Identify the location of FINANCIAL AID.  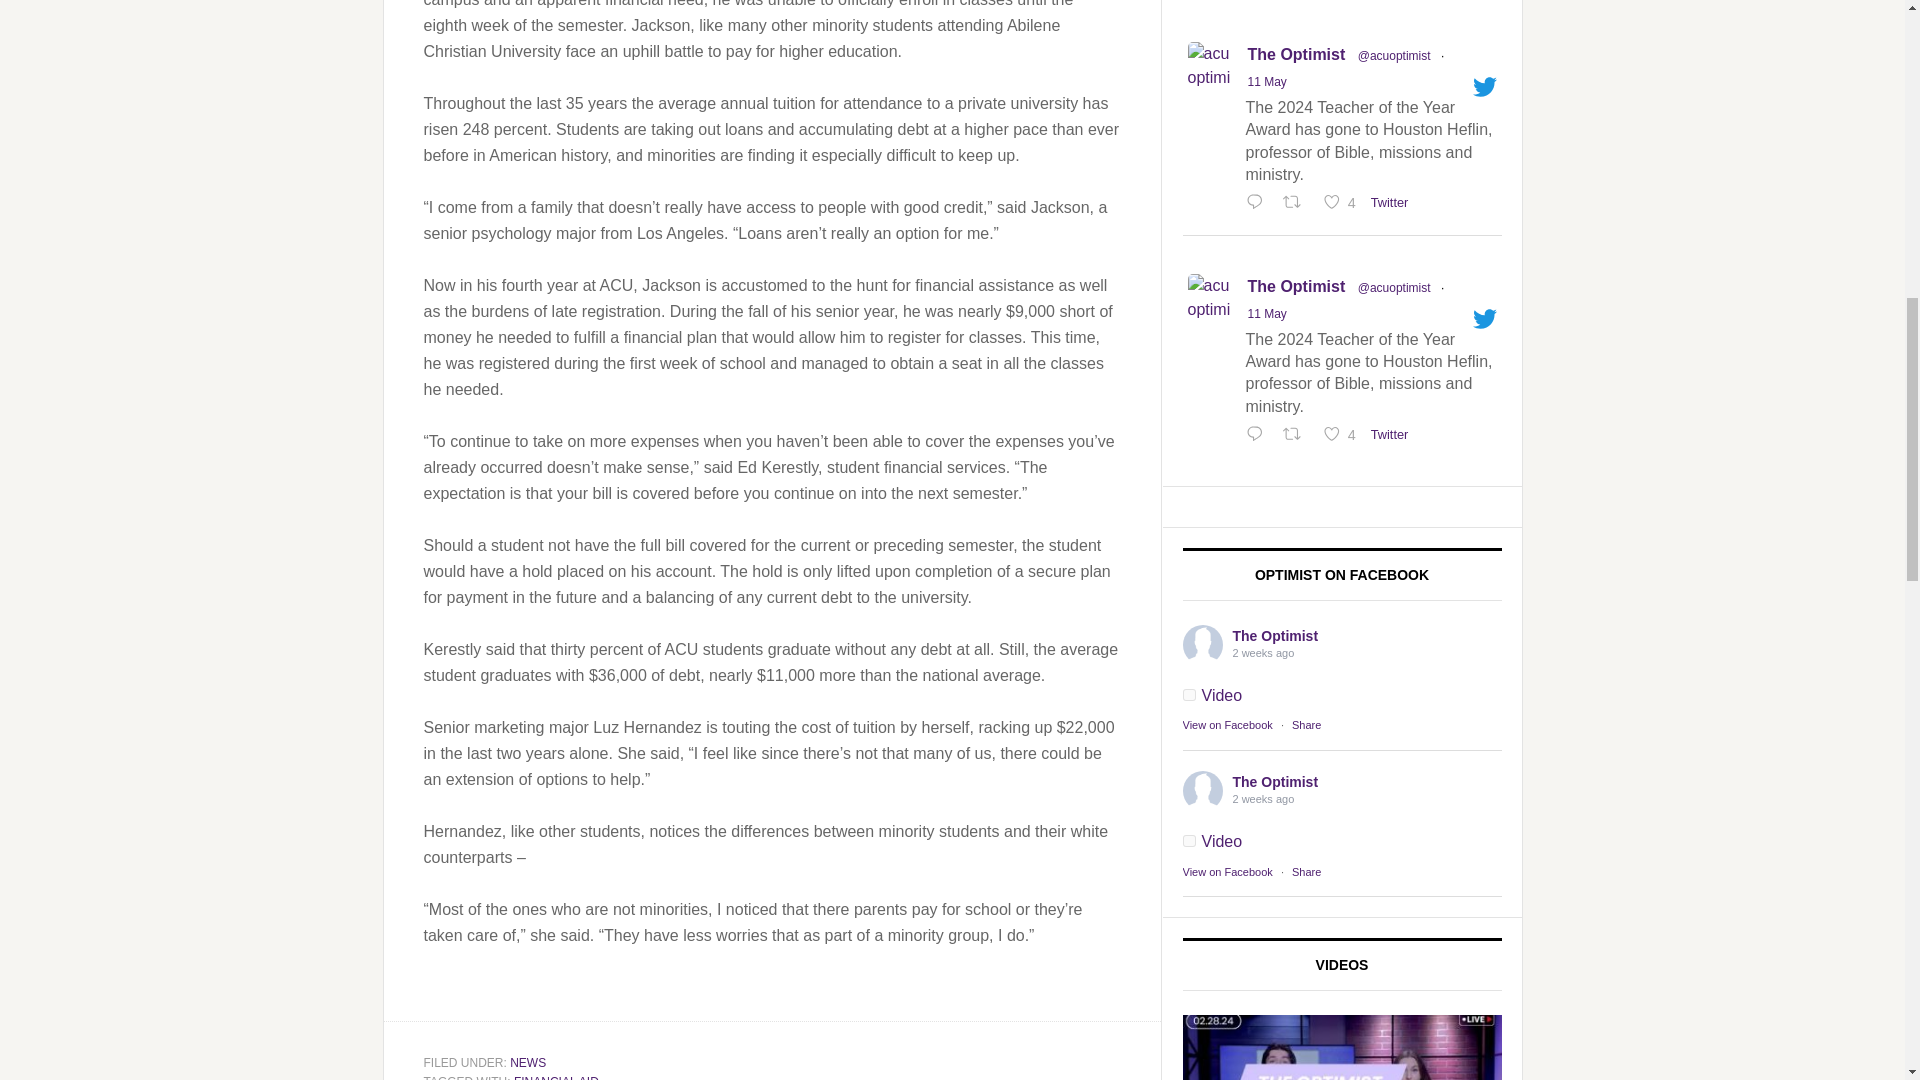
(556, 1077).